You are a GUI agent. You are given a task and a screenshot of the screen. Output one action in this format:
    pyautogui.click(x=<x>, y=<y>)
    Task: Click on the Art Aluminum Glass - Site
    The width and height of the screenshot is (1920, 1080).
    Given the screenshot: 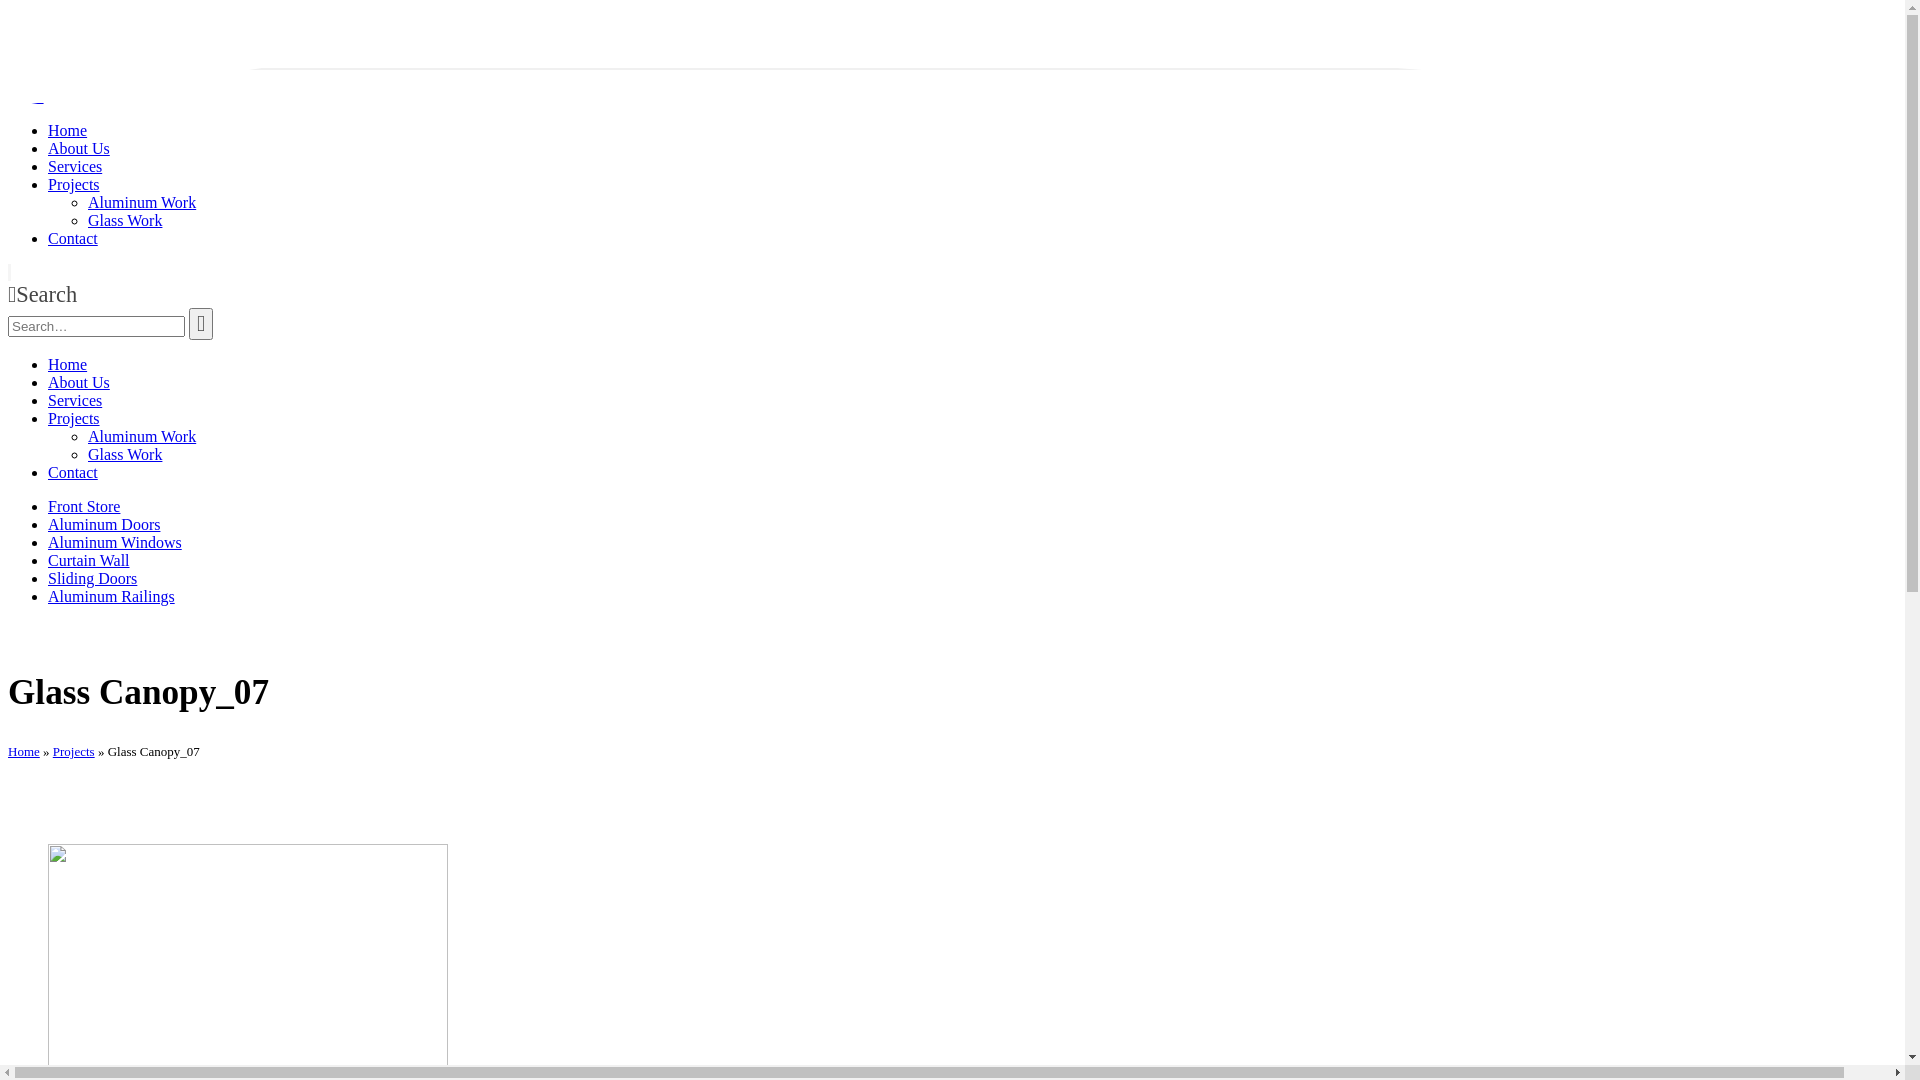 What is the action you would take?
    pyautogui.click(x=70, y=96)
    